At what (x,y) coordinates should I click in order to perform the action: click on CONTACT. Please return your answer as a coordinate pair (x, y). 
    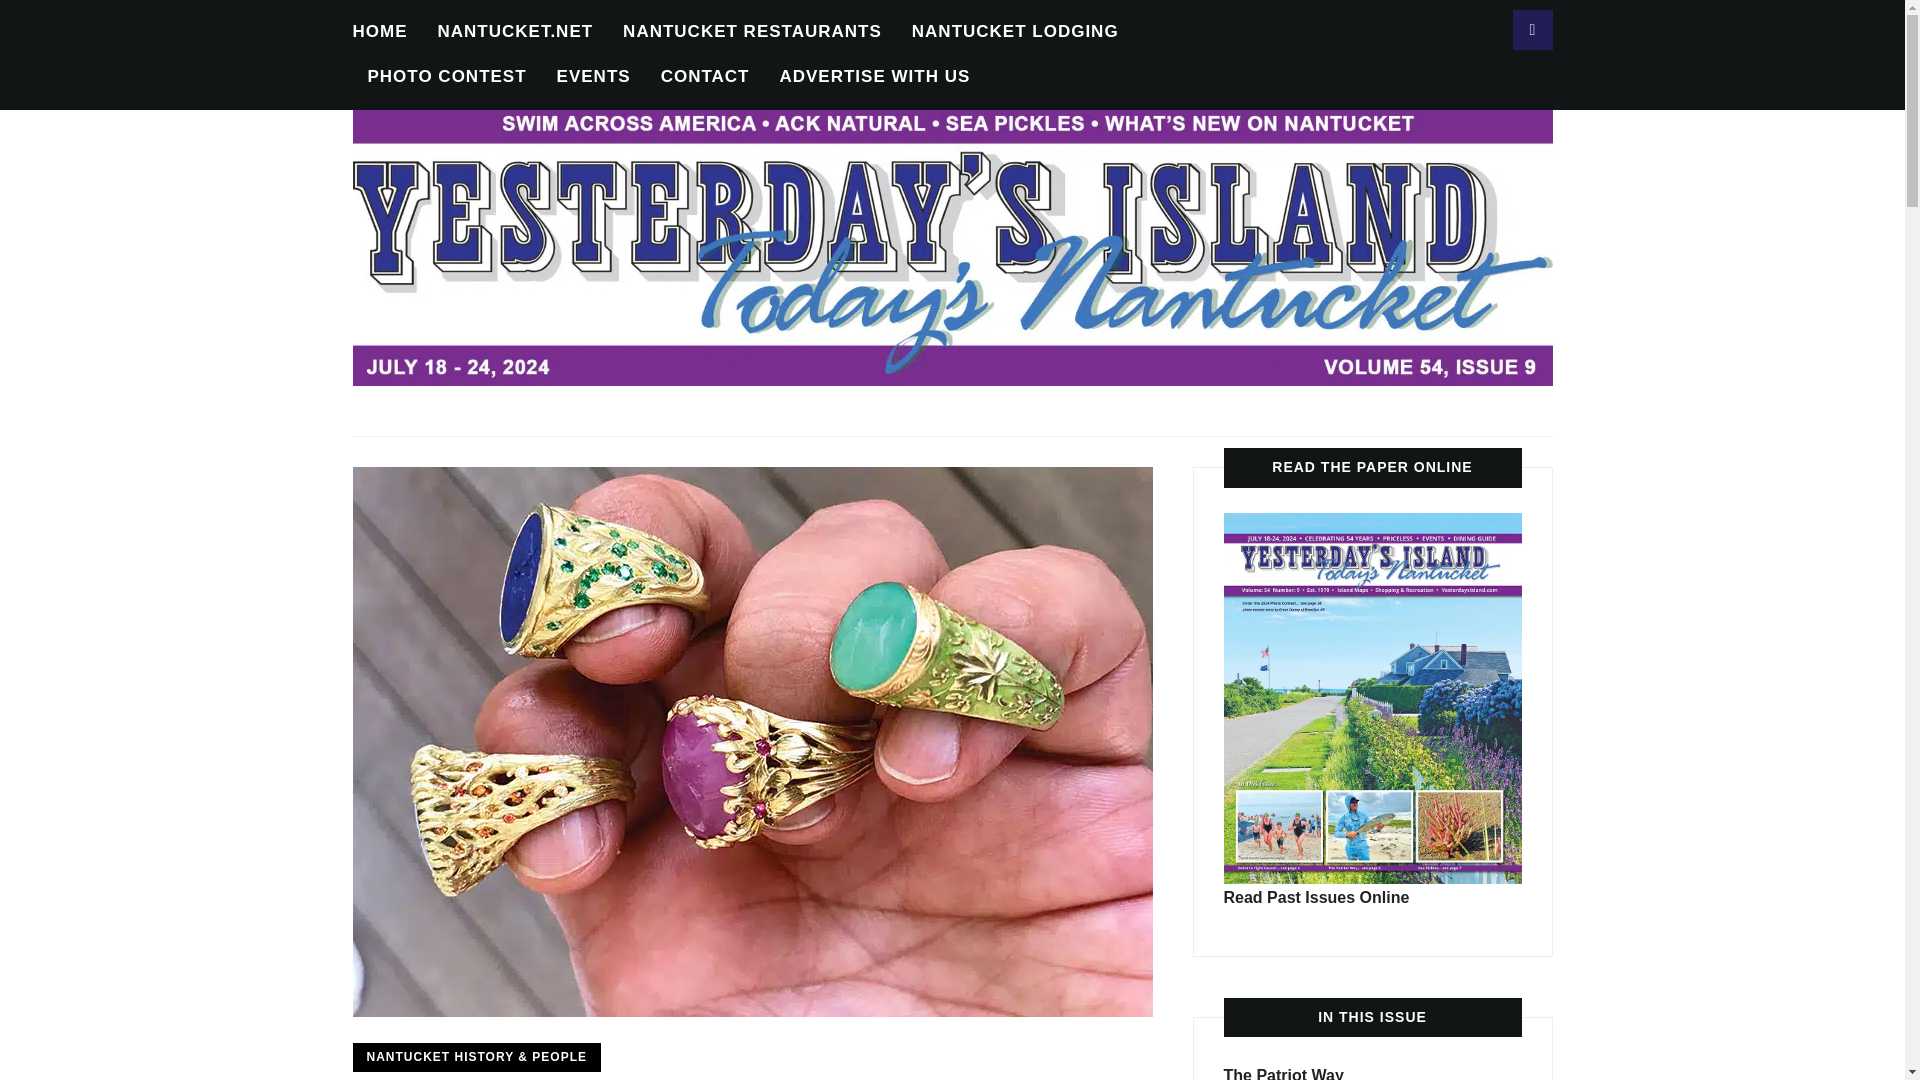
    Looking at the image, I should click on (705, 78).